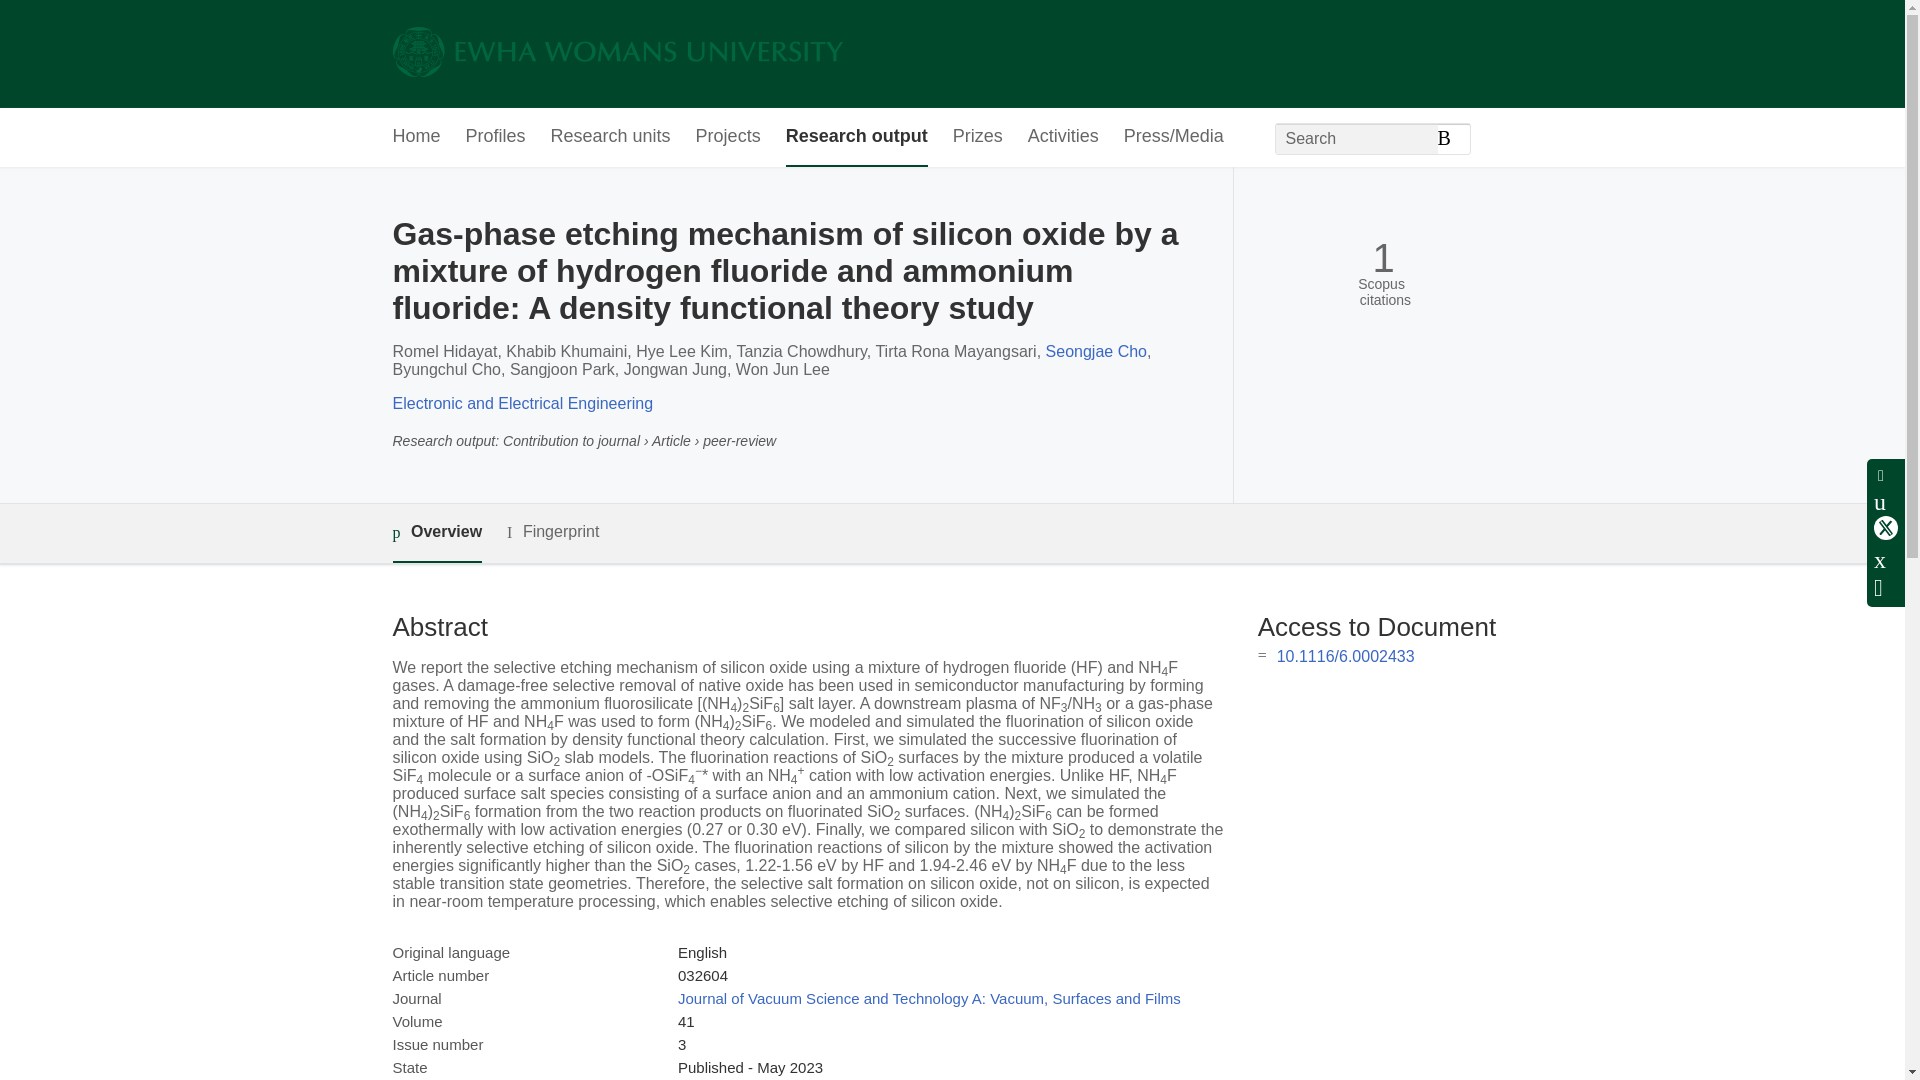  I want to click on Profiles, so click(496, 138).